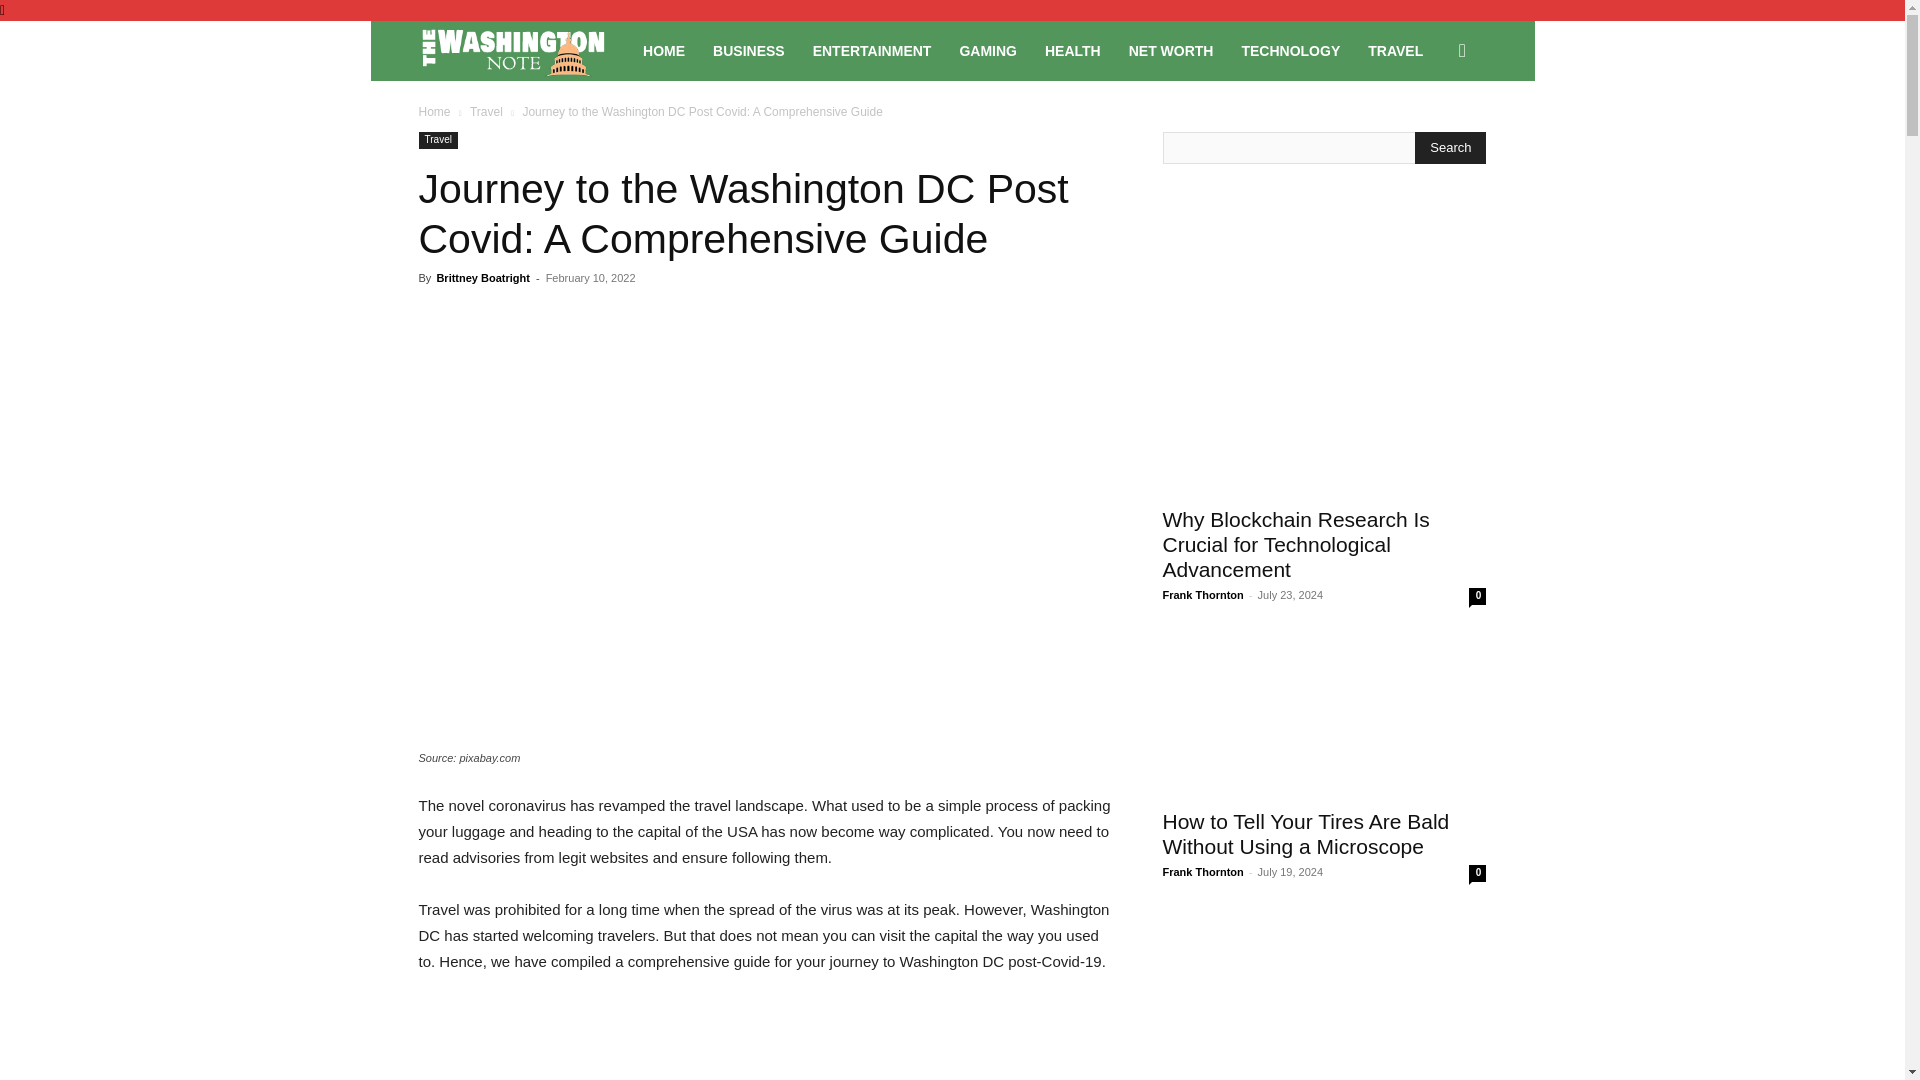 This screenshot has width=1920, height=1080. What do you see at coordinates (1172, 50) in the screenshot?
I see `NET WORTH` at bounding box center [1172, 50].